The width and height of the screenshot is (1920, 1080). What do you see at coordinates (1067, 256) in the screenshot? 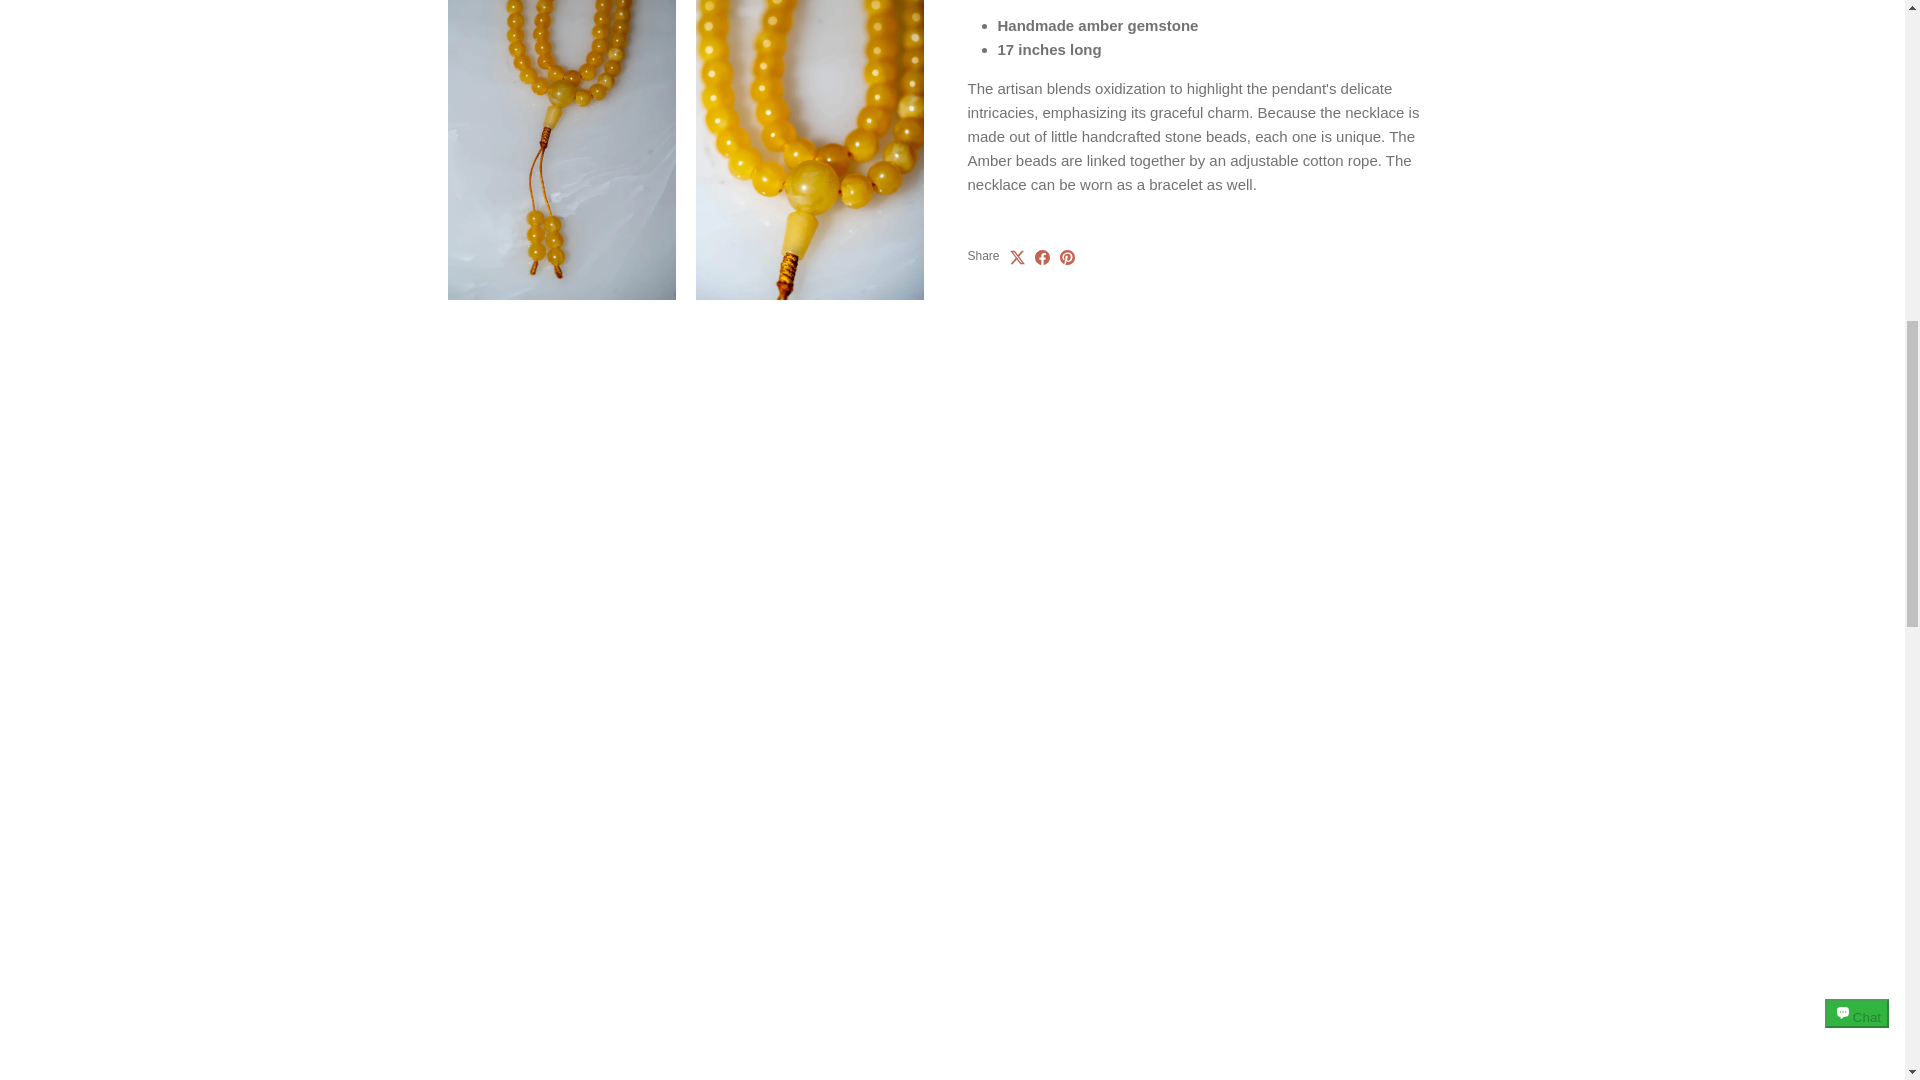
I see `Pin on Pinterest` at bounding box center [1067, 256].